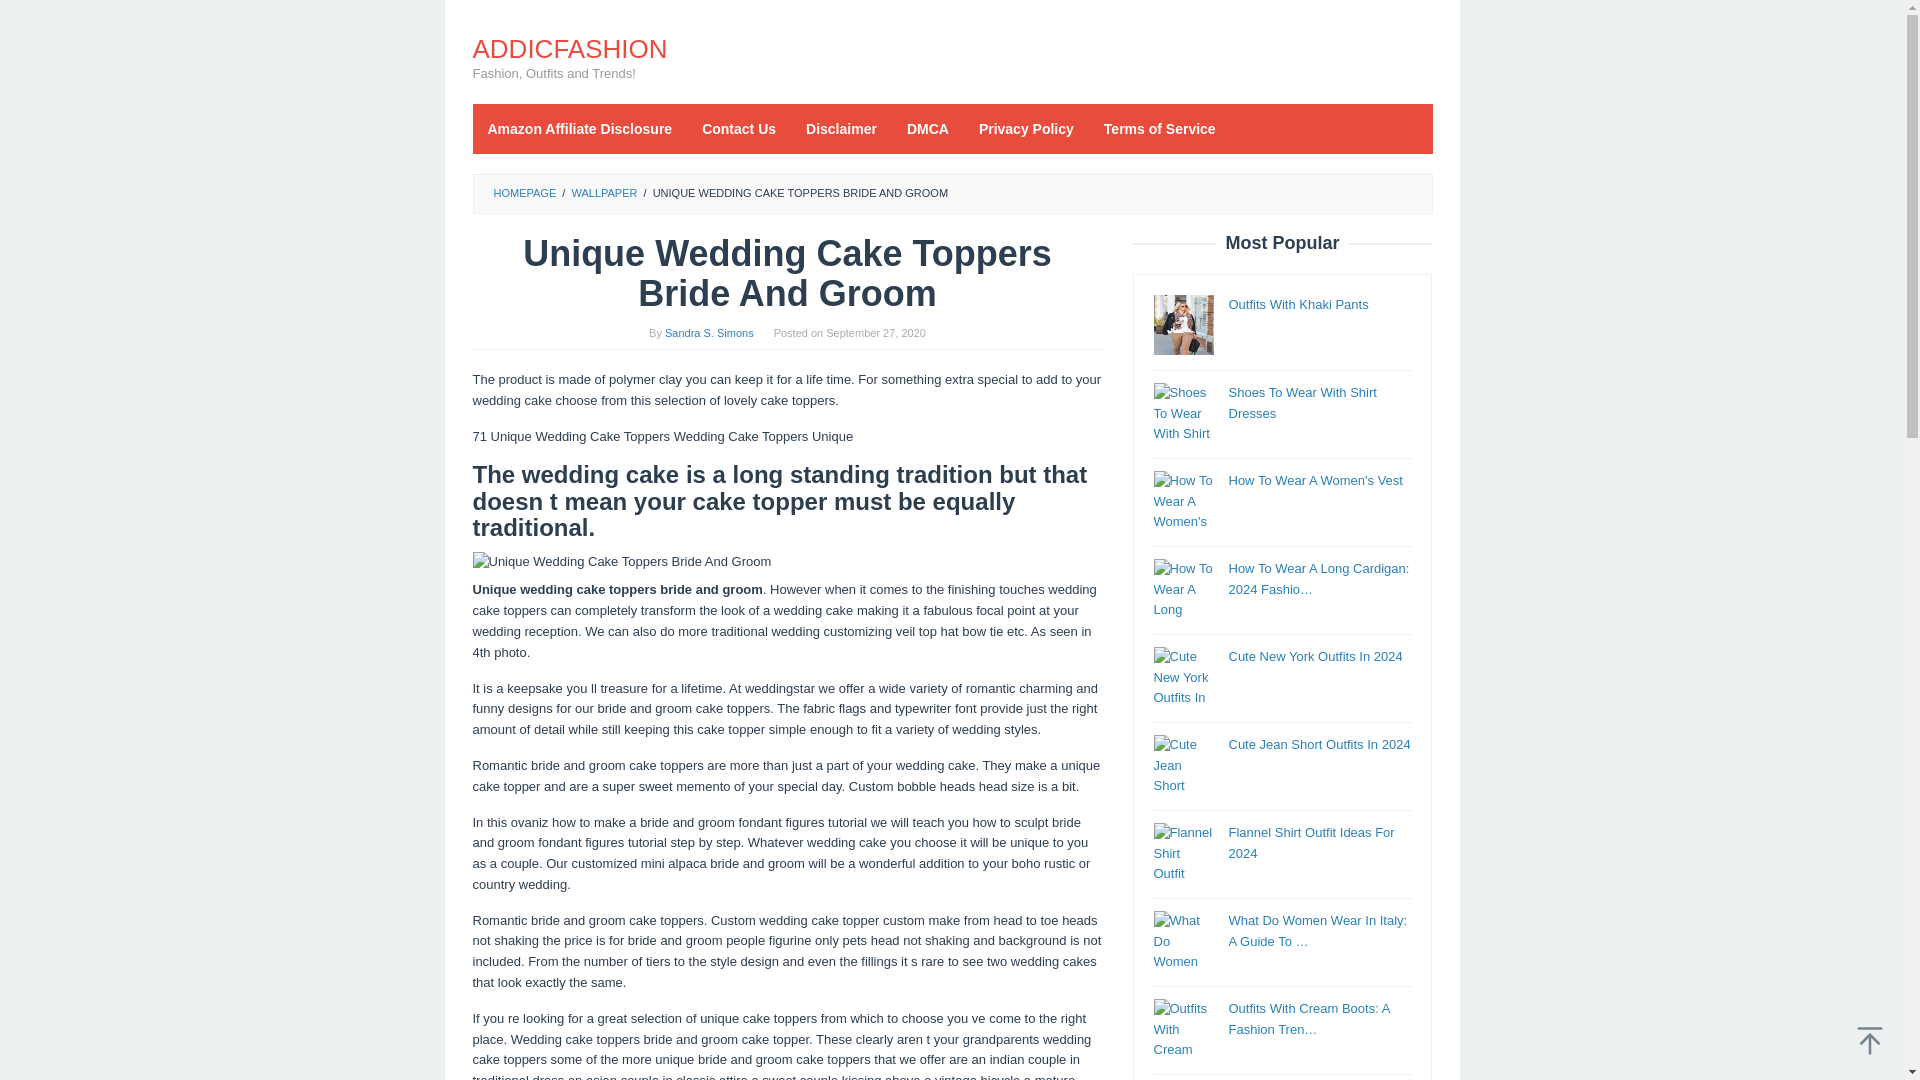 The image size is (1920, 1080). What do you see at coordinates (842, 128) in the screenshot?
I see `Disclaimer` at bounding box center [842, 128].